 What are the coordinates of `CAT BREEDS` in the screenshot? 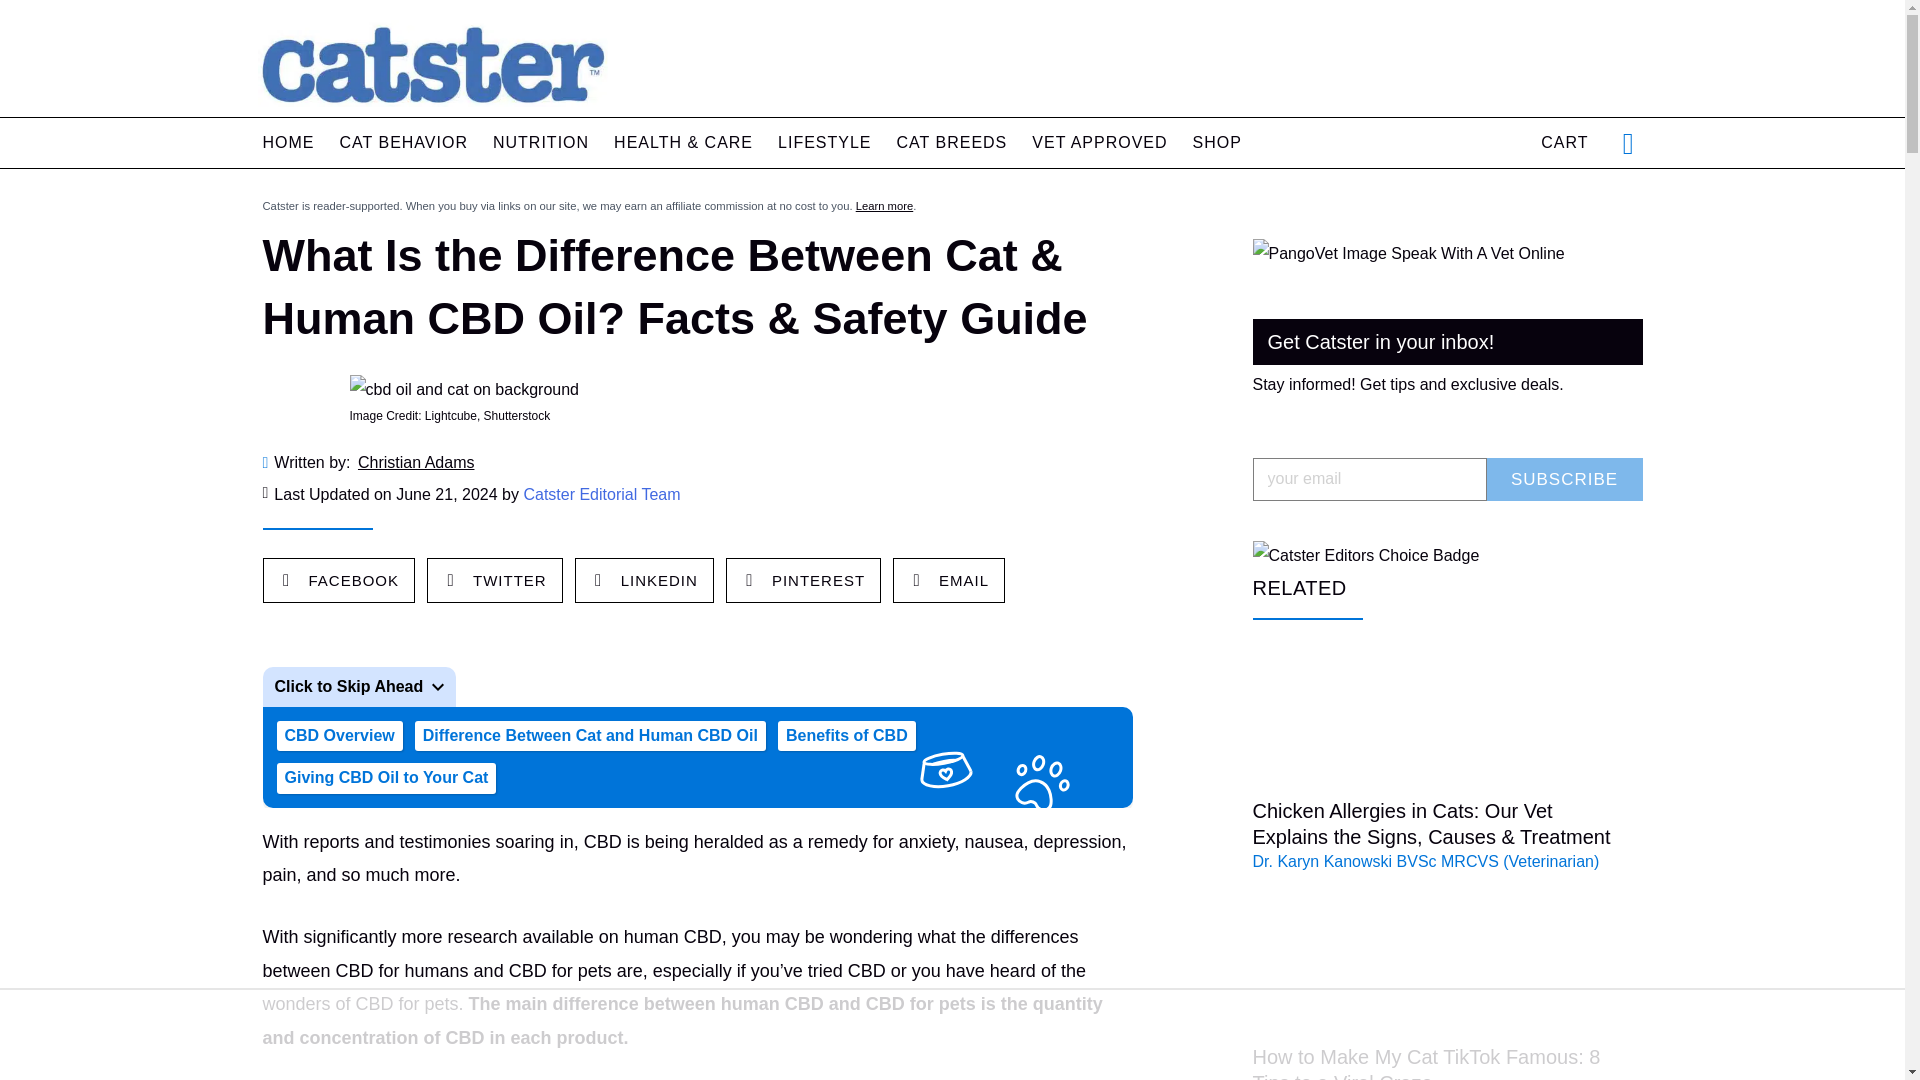 It's located at (952, 142).